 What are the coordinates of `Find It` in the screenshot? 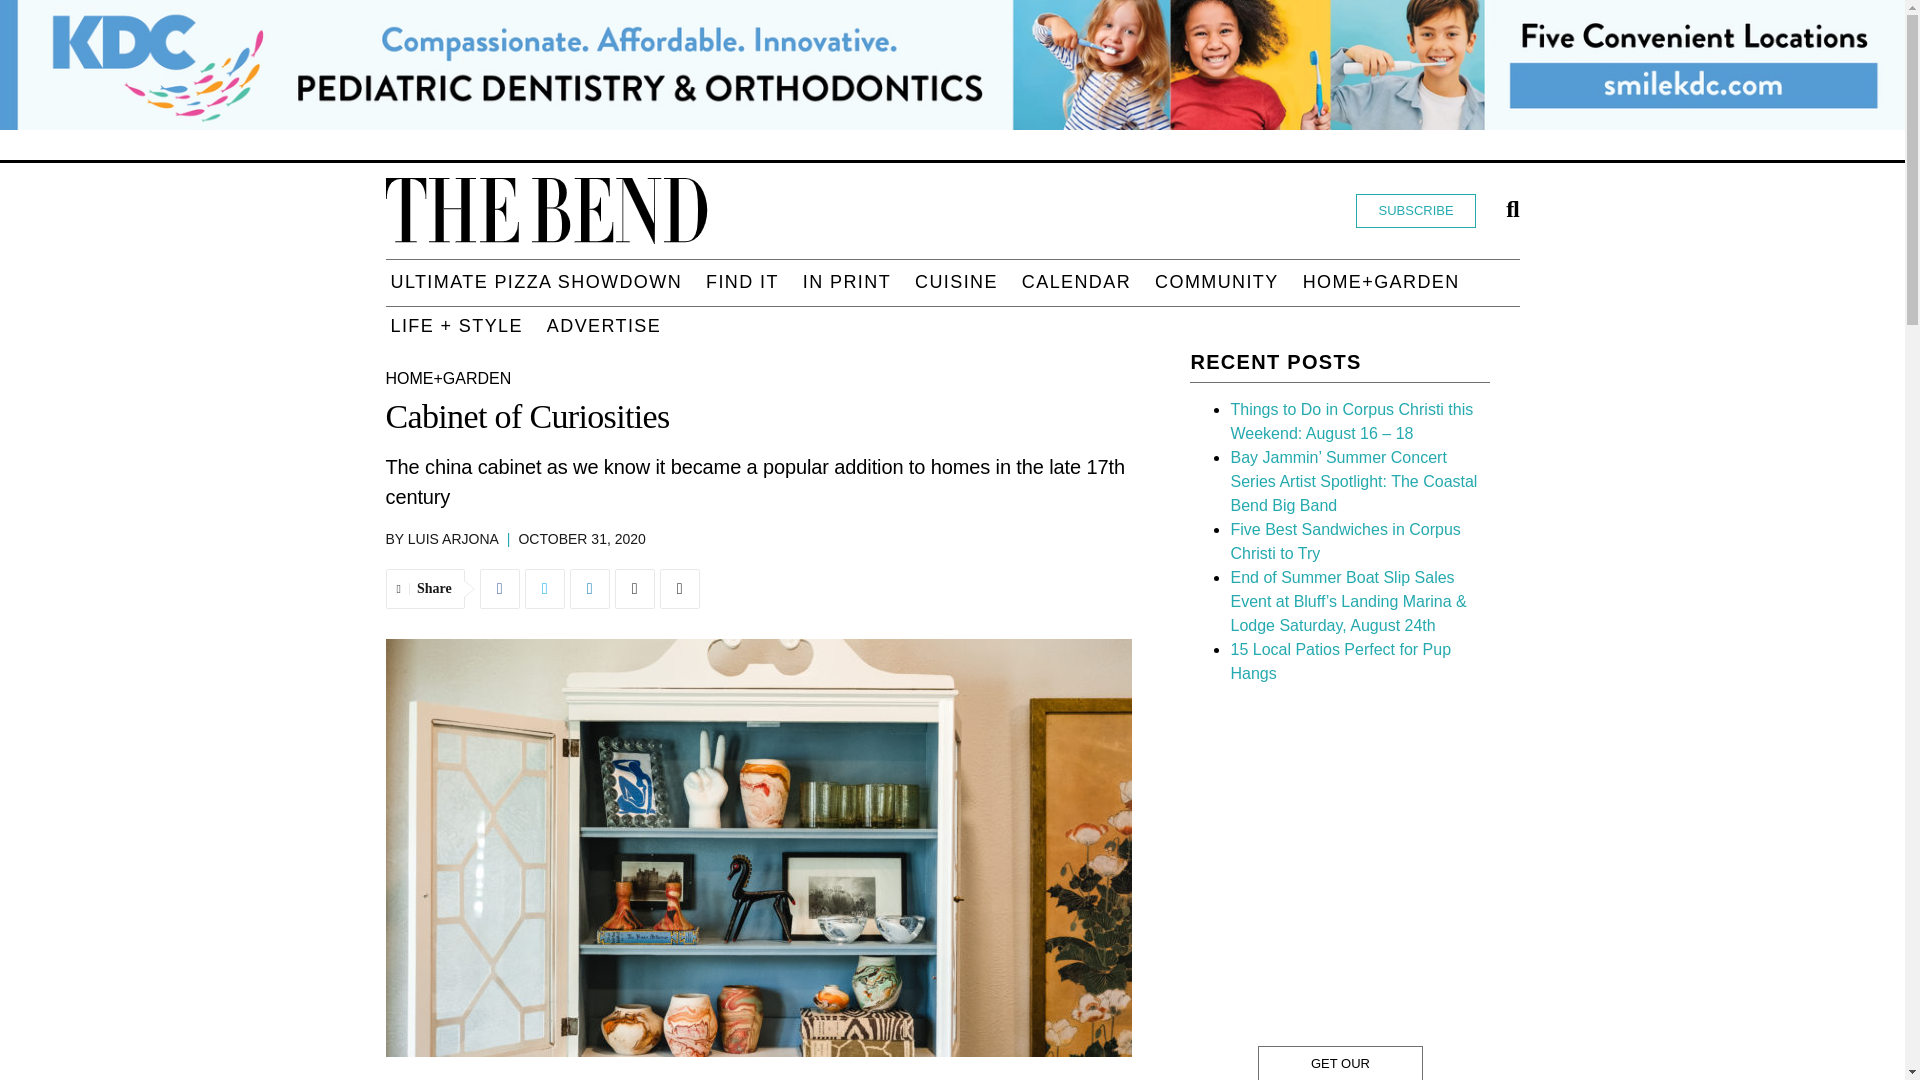 It's located at (742, 282).